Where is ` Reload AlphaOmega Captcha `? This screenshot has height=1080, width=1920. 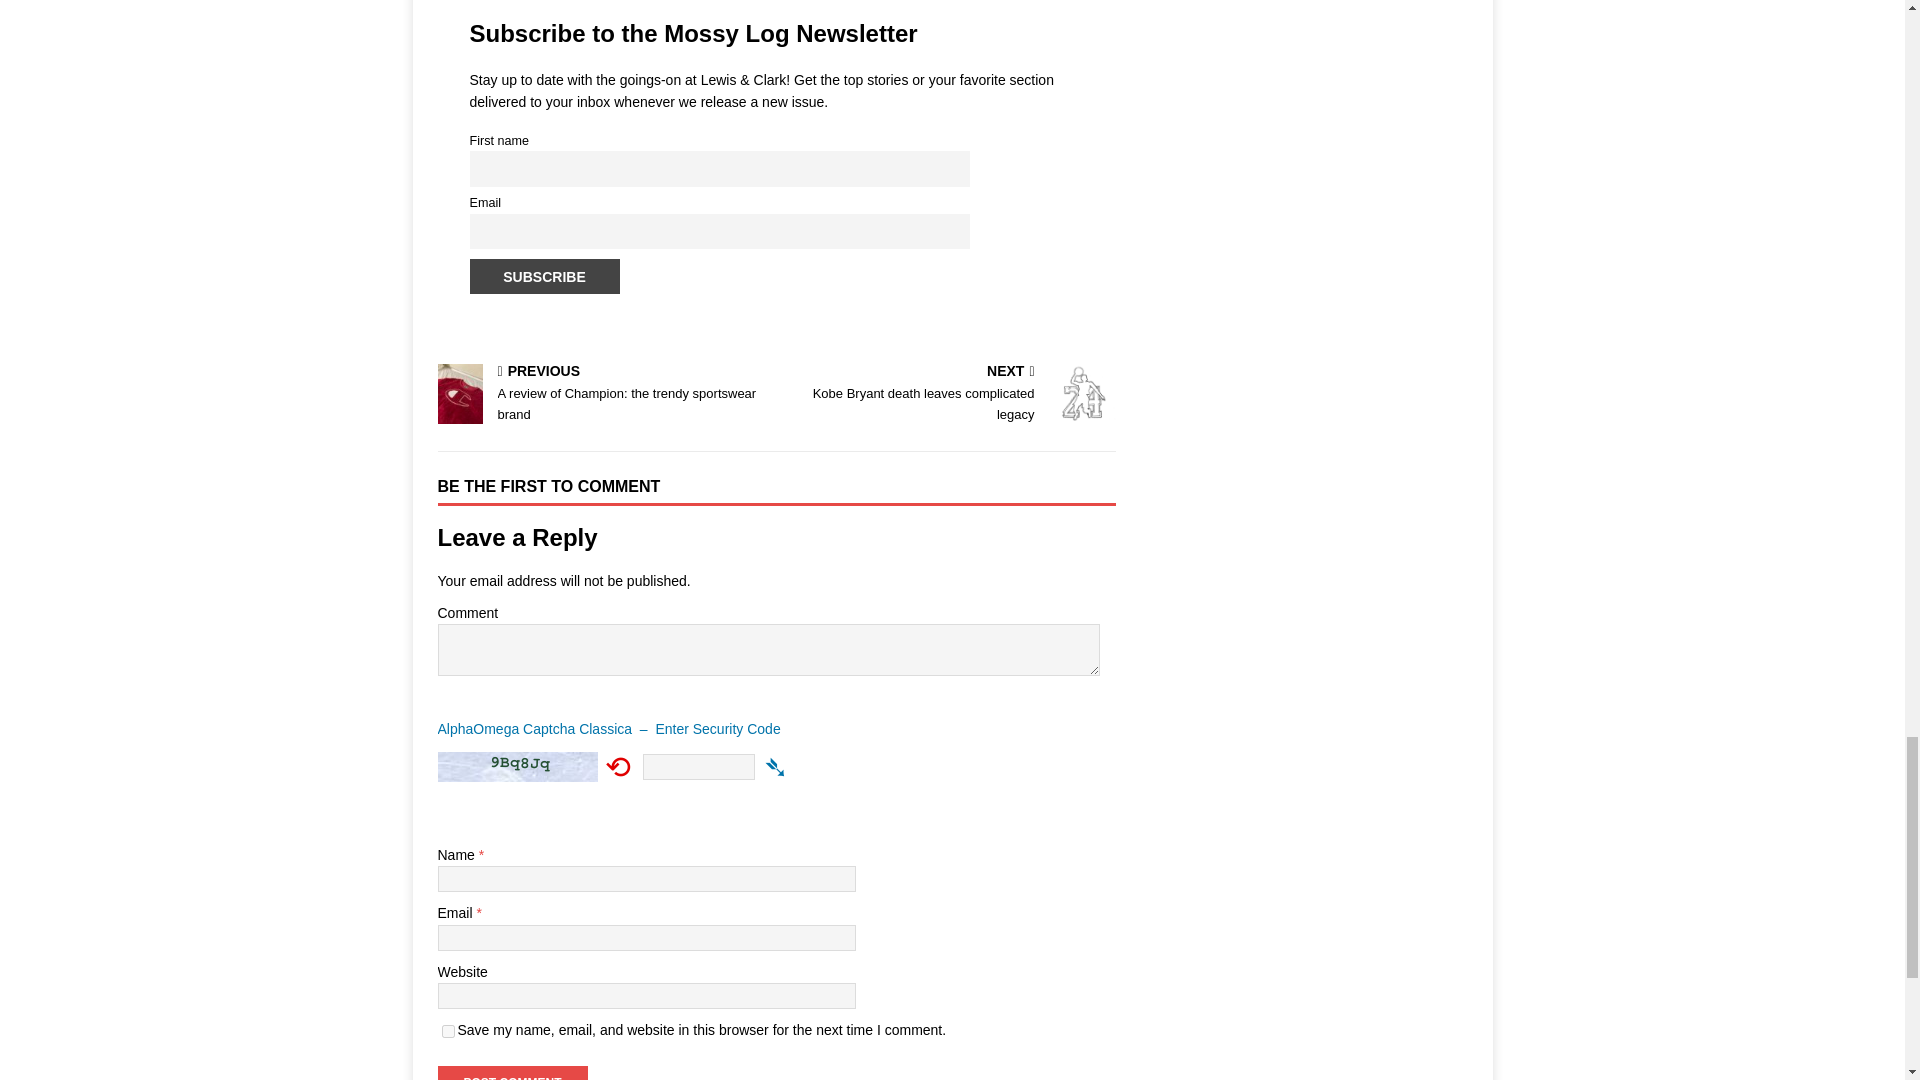
 Reload AlphaOmega Captcha  is located at coordinates (618, 766).